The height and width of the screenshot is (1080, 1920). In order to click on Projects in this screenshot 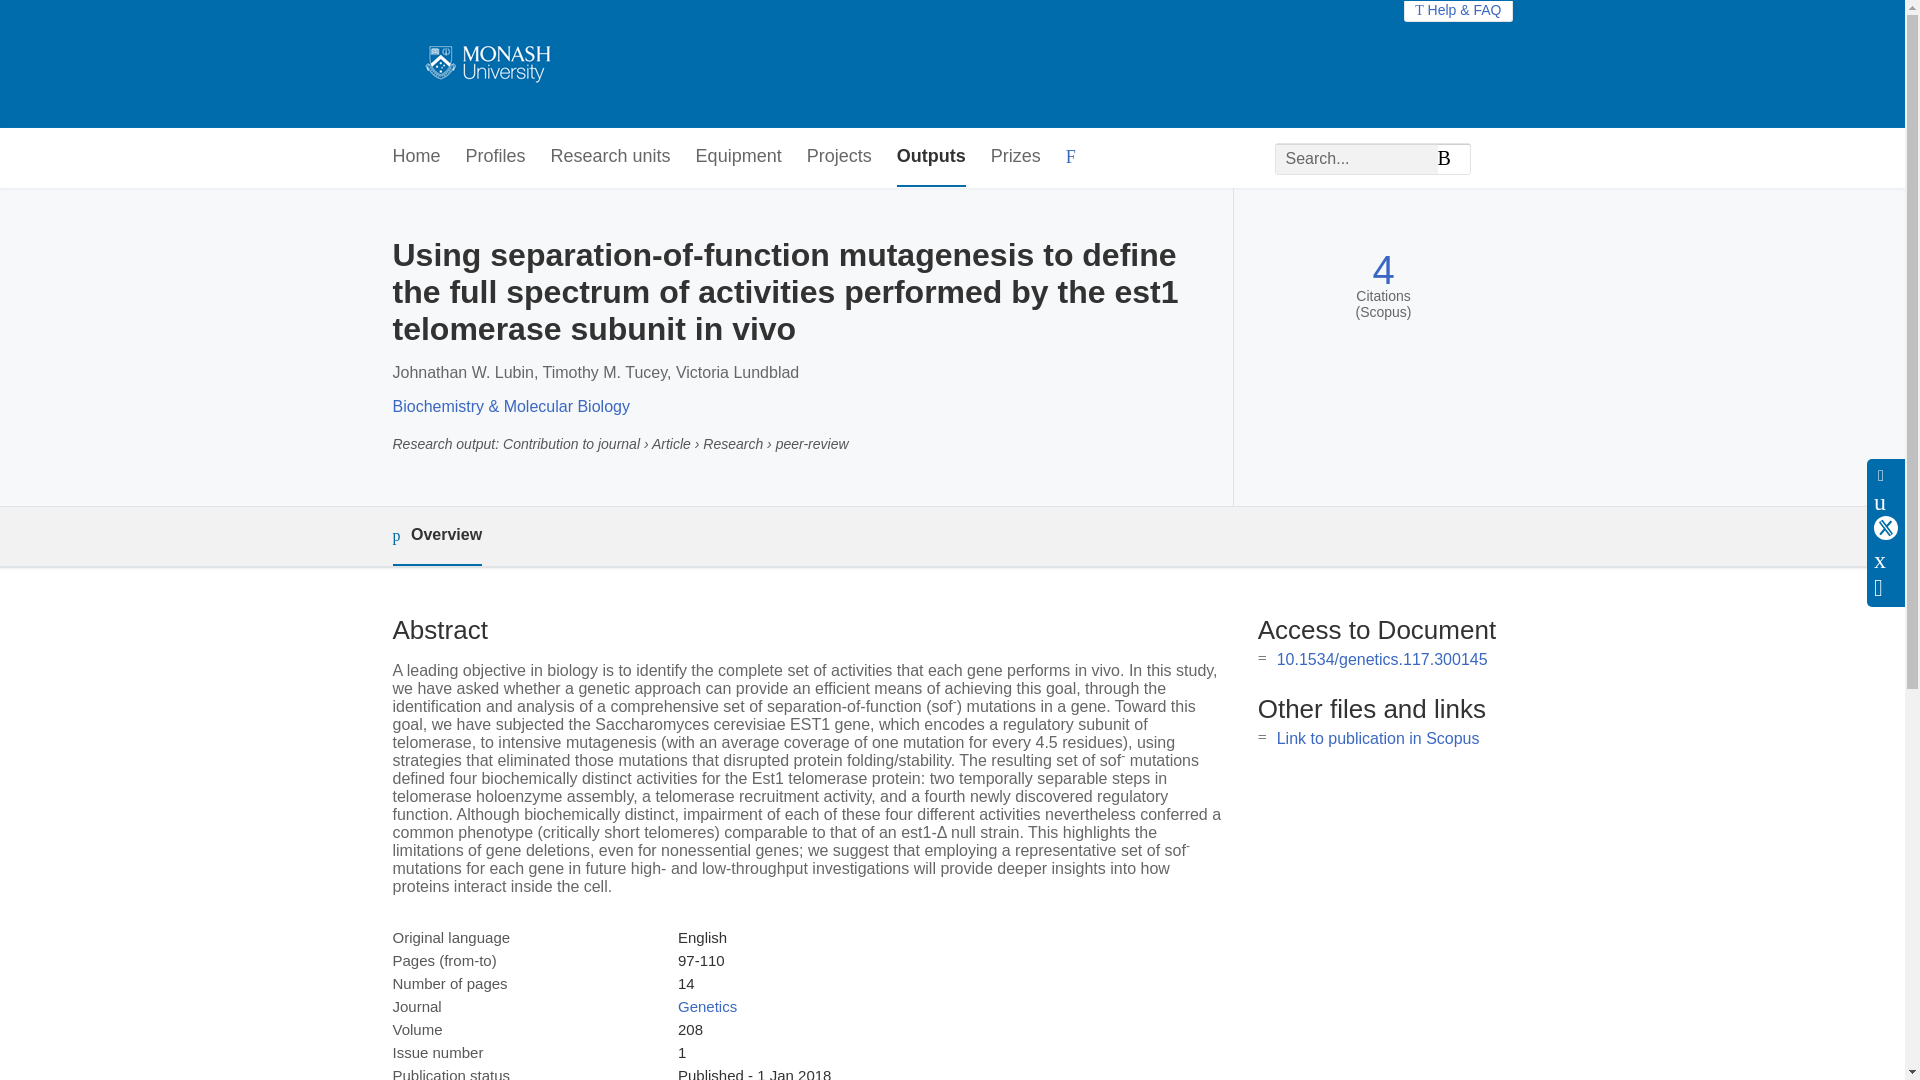, I will do `click(838, 157)`.